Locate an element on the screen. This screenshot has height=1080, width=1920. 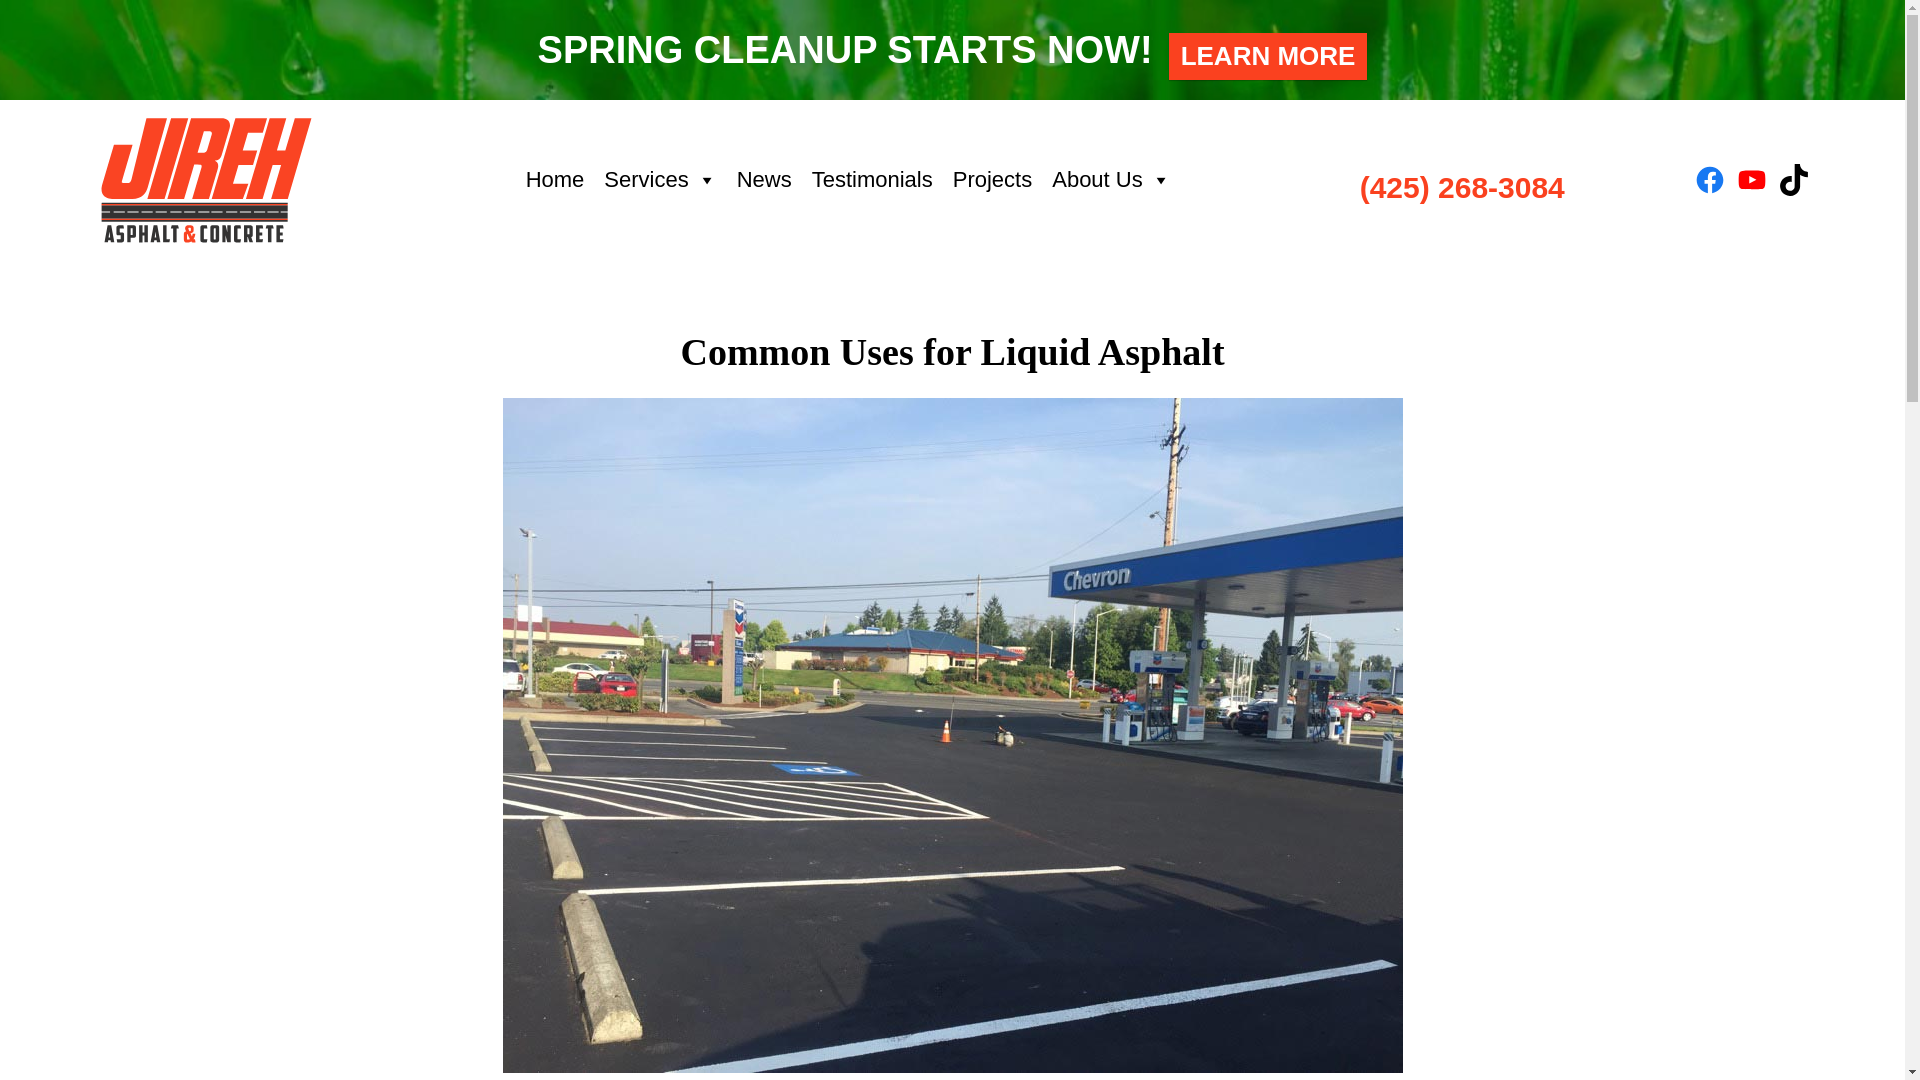
YouTube is located at coordinates (1752, 180).